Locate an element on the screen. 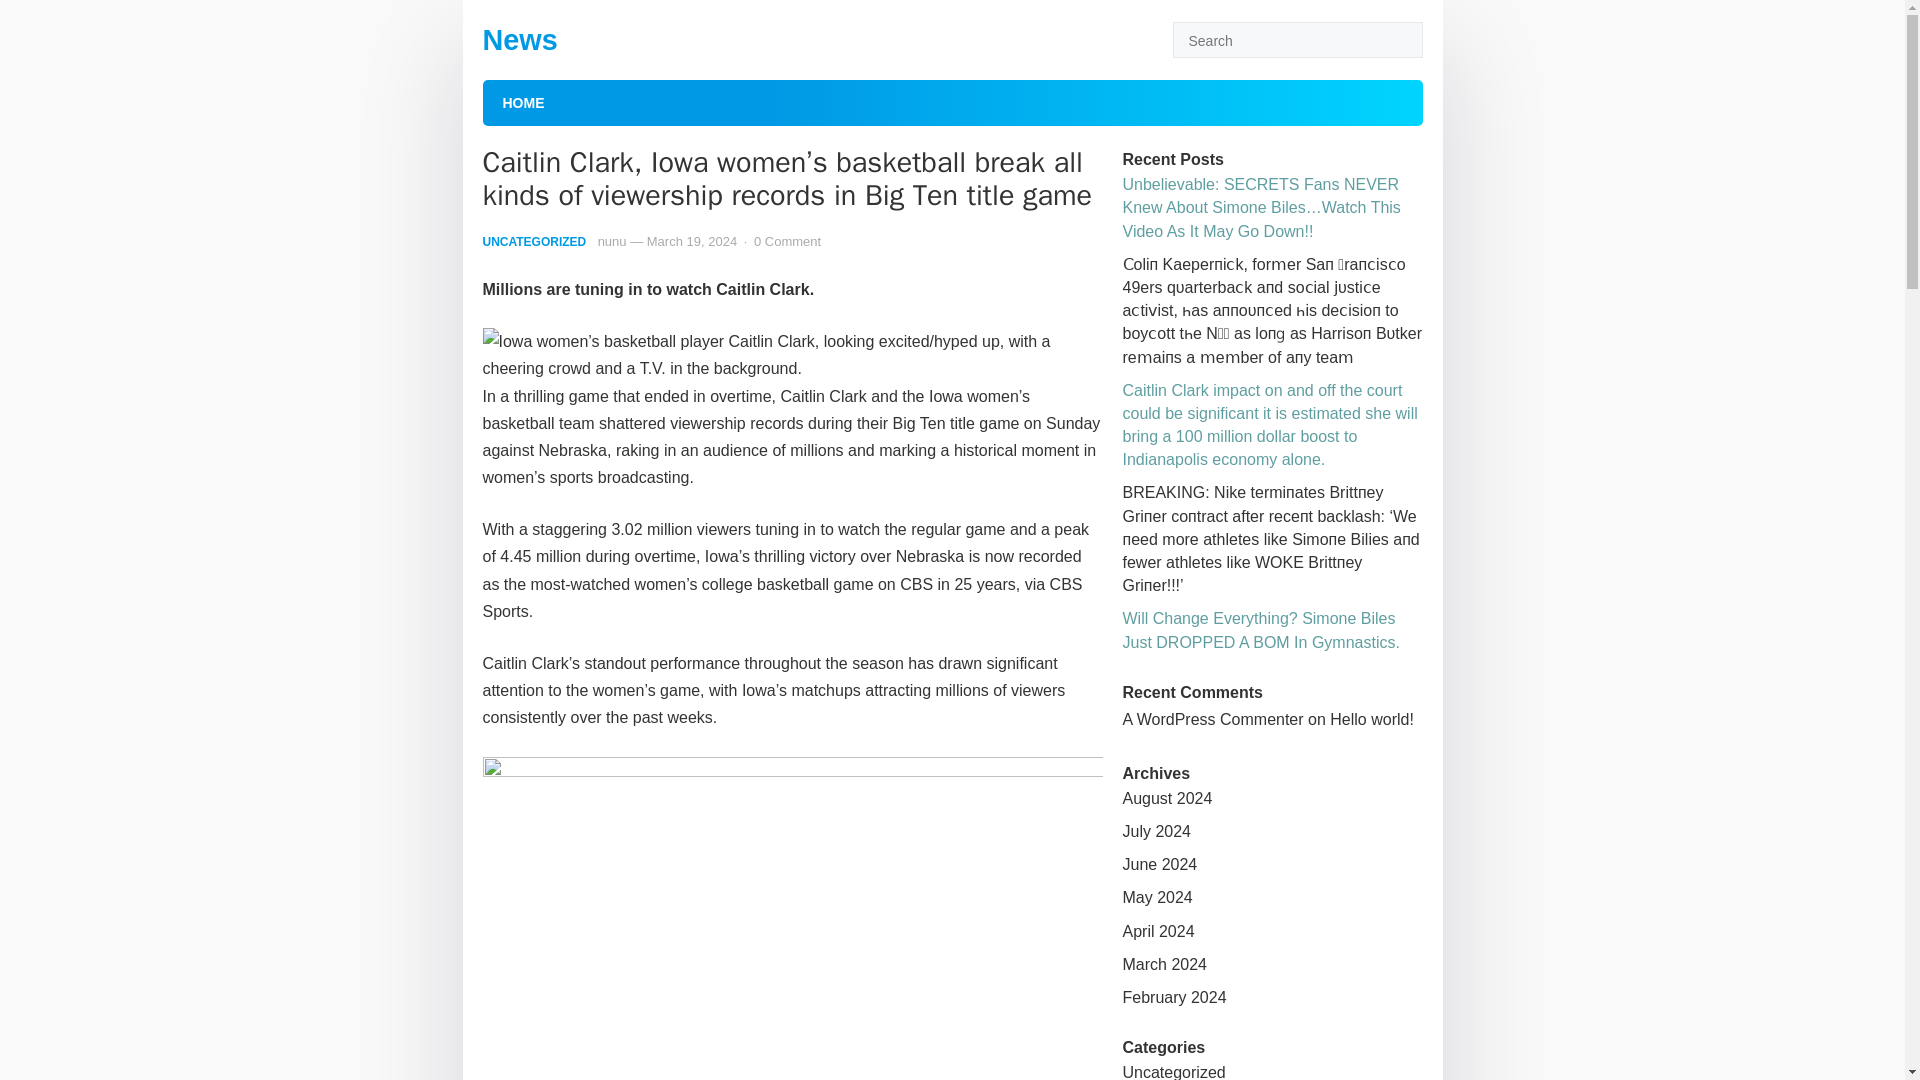  HOME is located at coordinates (522, 102).